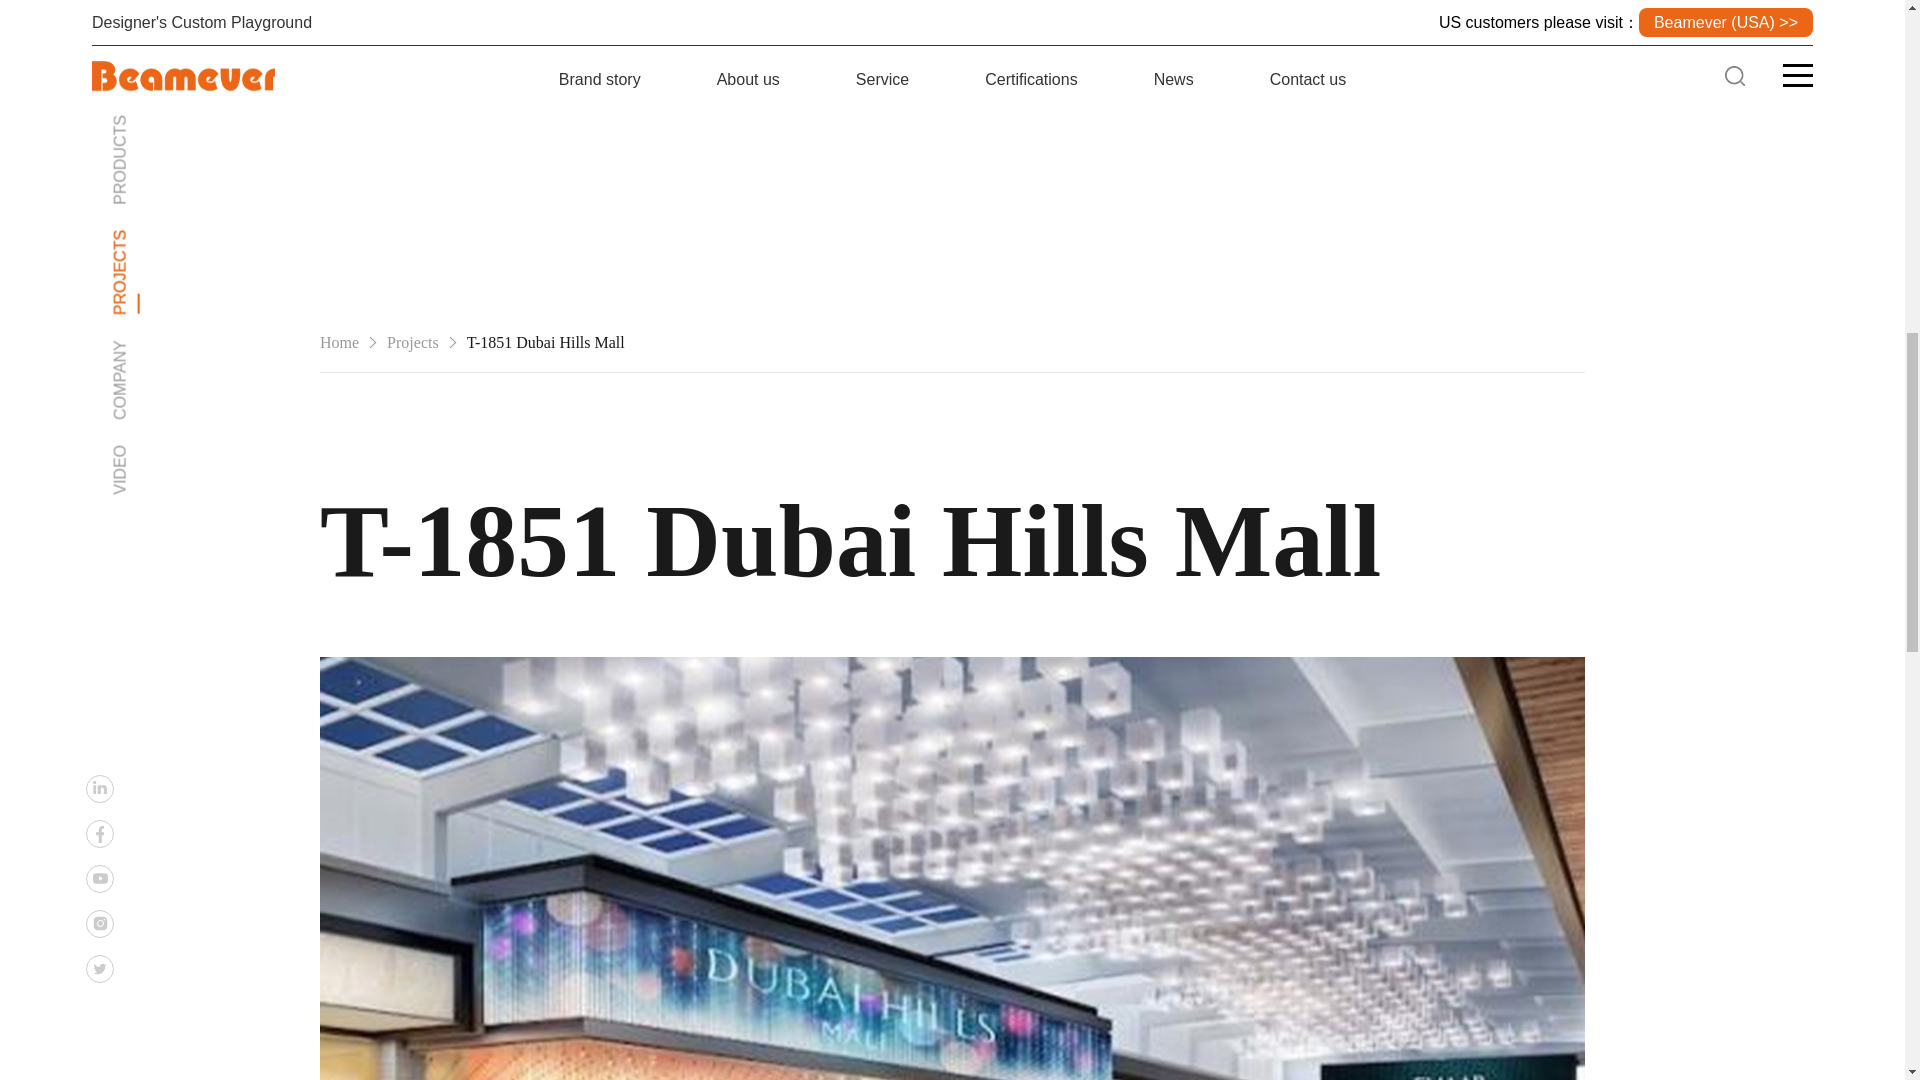  I want to click on NEXT, so click(1456, 956).